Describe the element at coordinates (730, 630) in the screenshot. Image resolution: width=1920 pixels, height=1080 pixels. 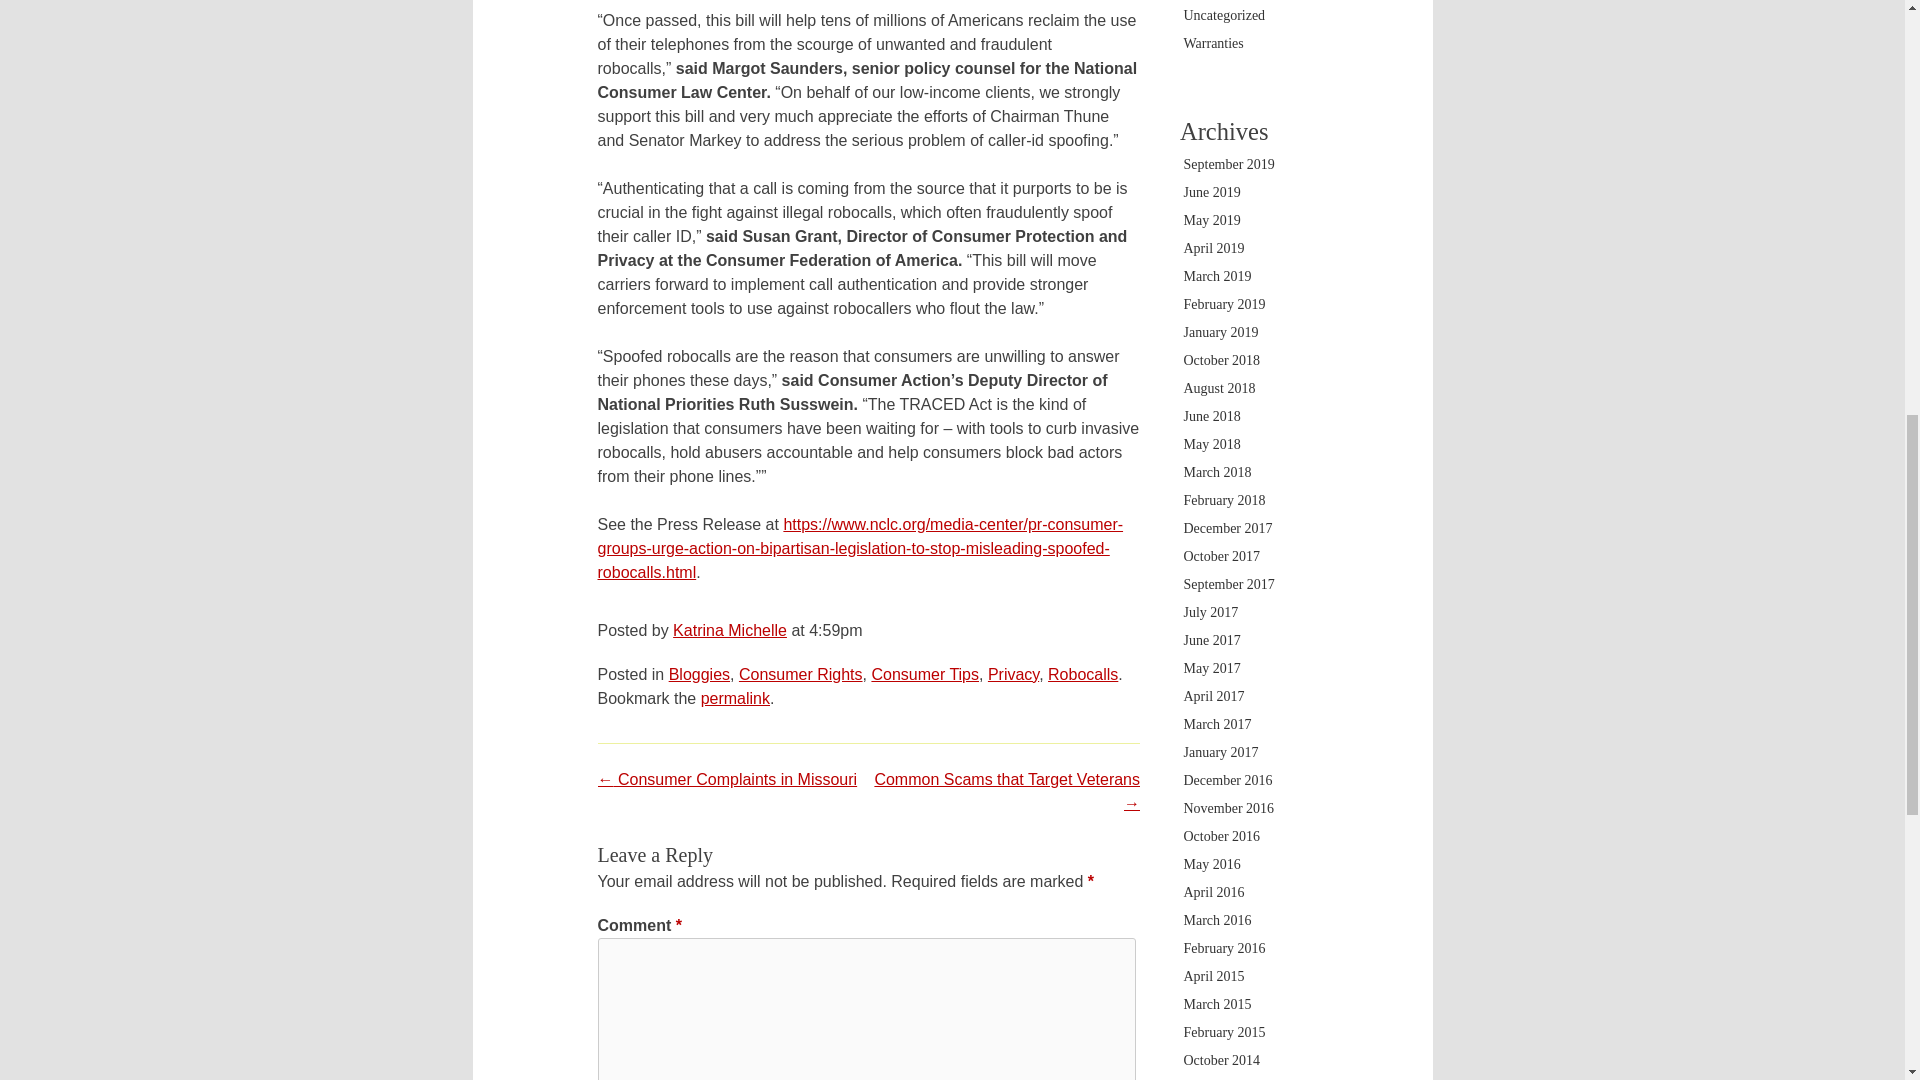
I see `Katrina Michelle` at that location.